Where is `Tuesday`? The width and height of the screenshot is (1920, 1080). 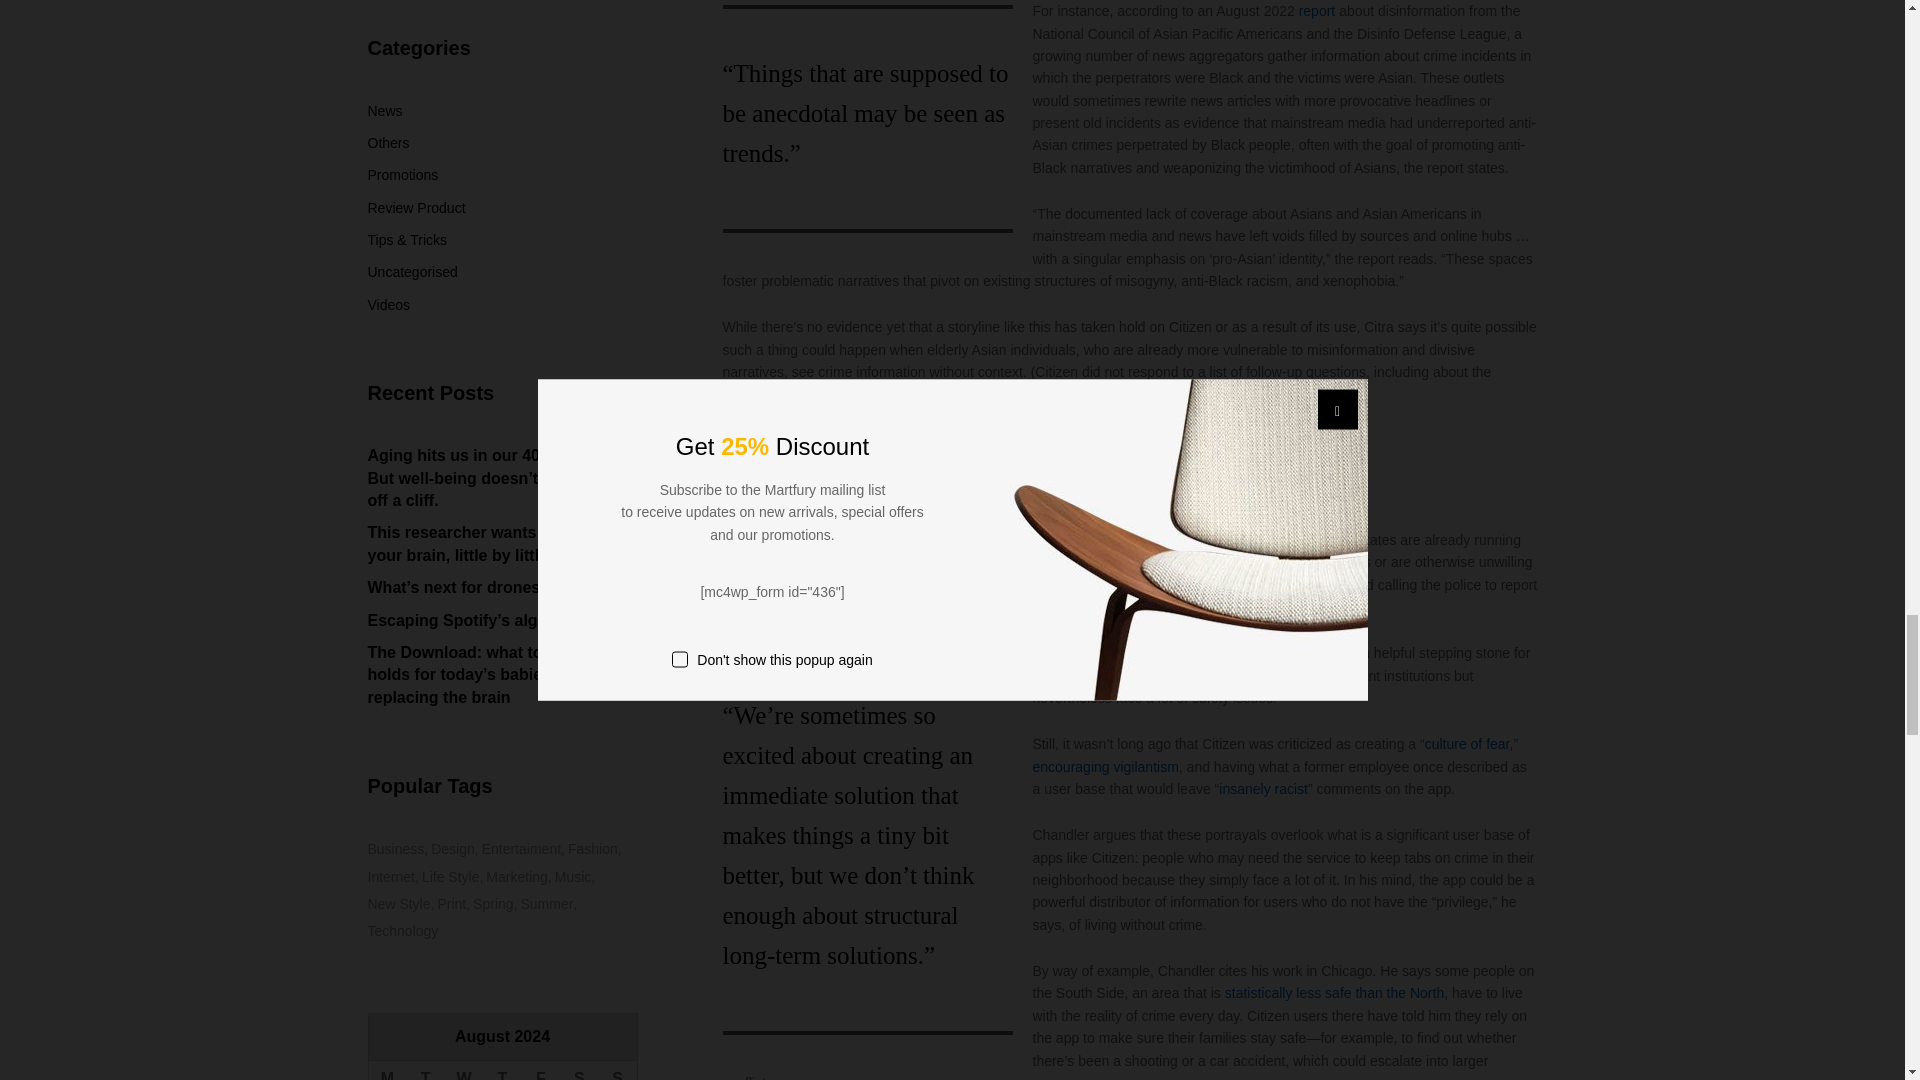 Tuesday is located at coordinates (424, 1070).